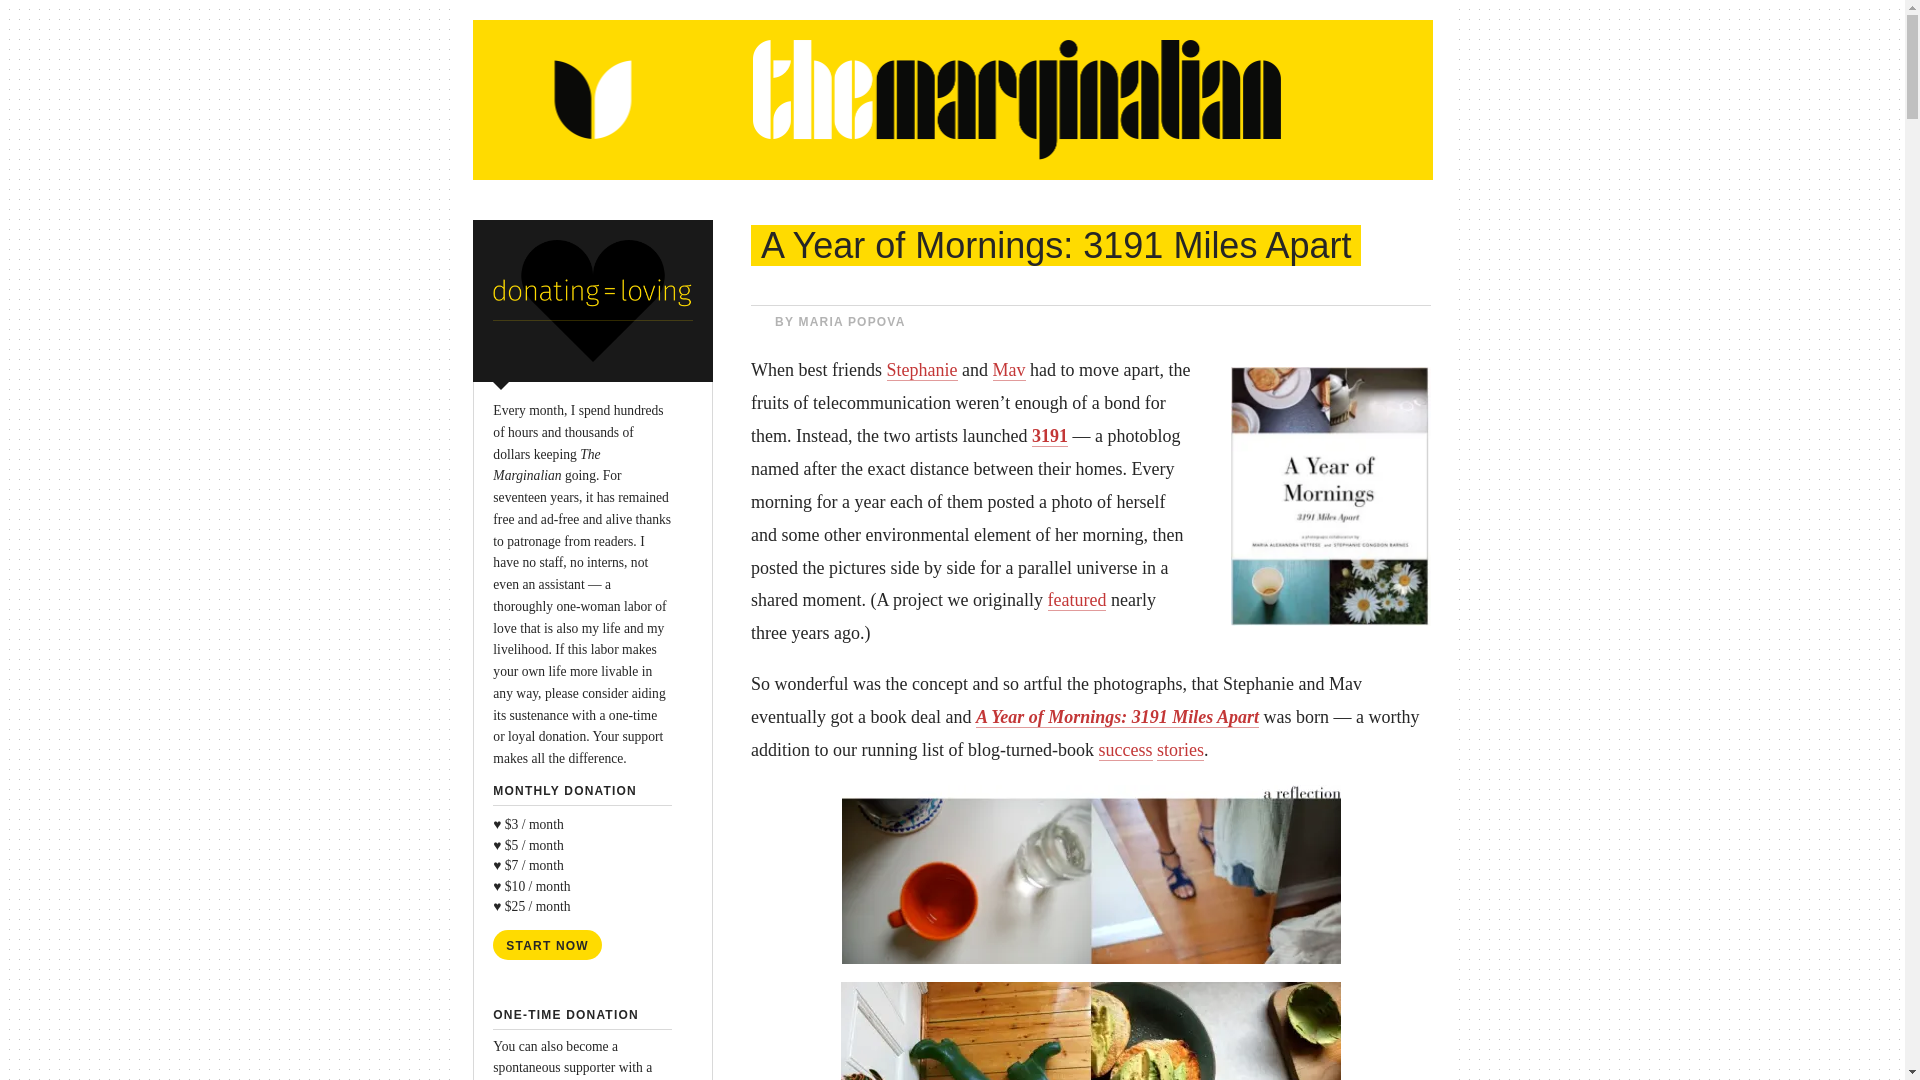 This screenshot has height=1080, width=1920. Describe the element at coordinates (548, 944) in the screenshot. I see `START NOW` at that location.